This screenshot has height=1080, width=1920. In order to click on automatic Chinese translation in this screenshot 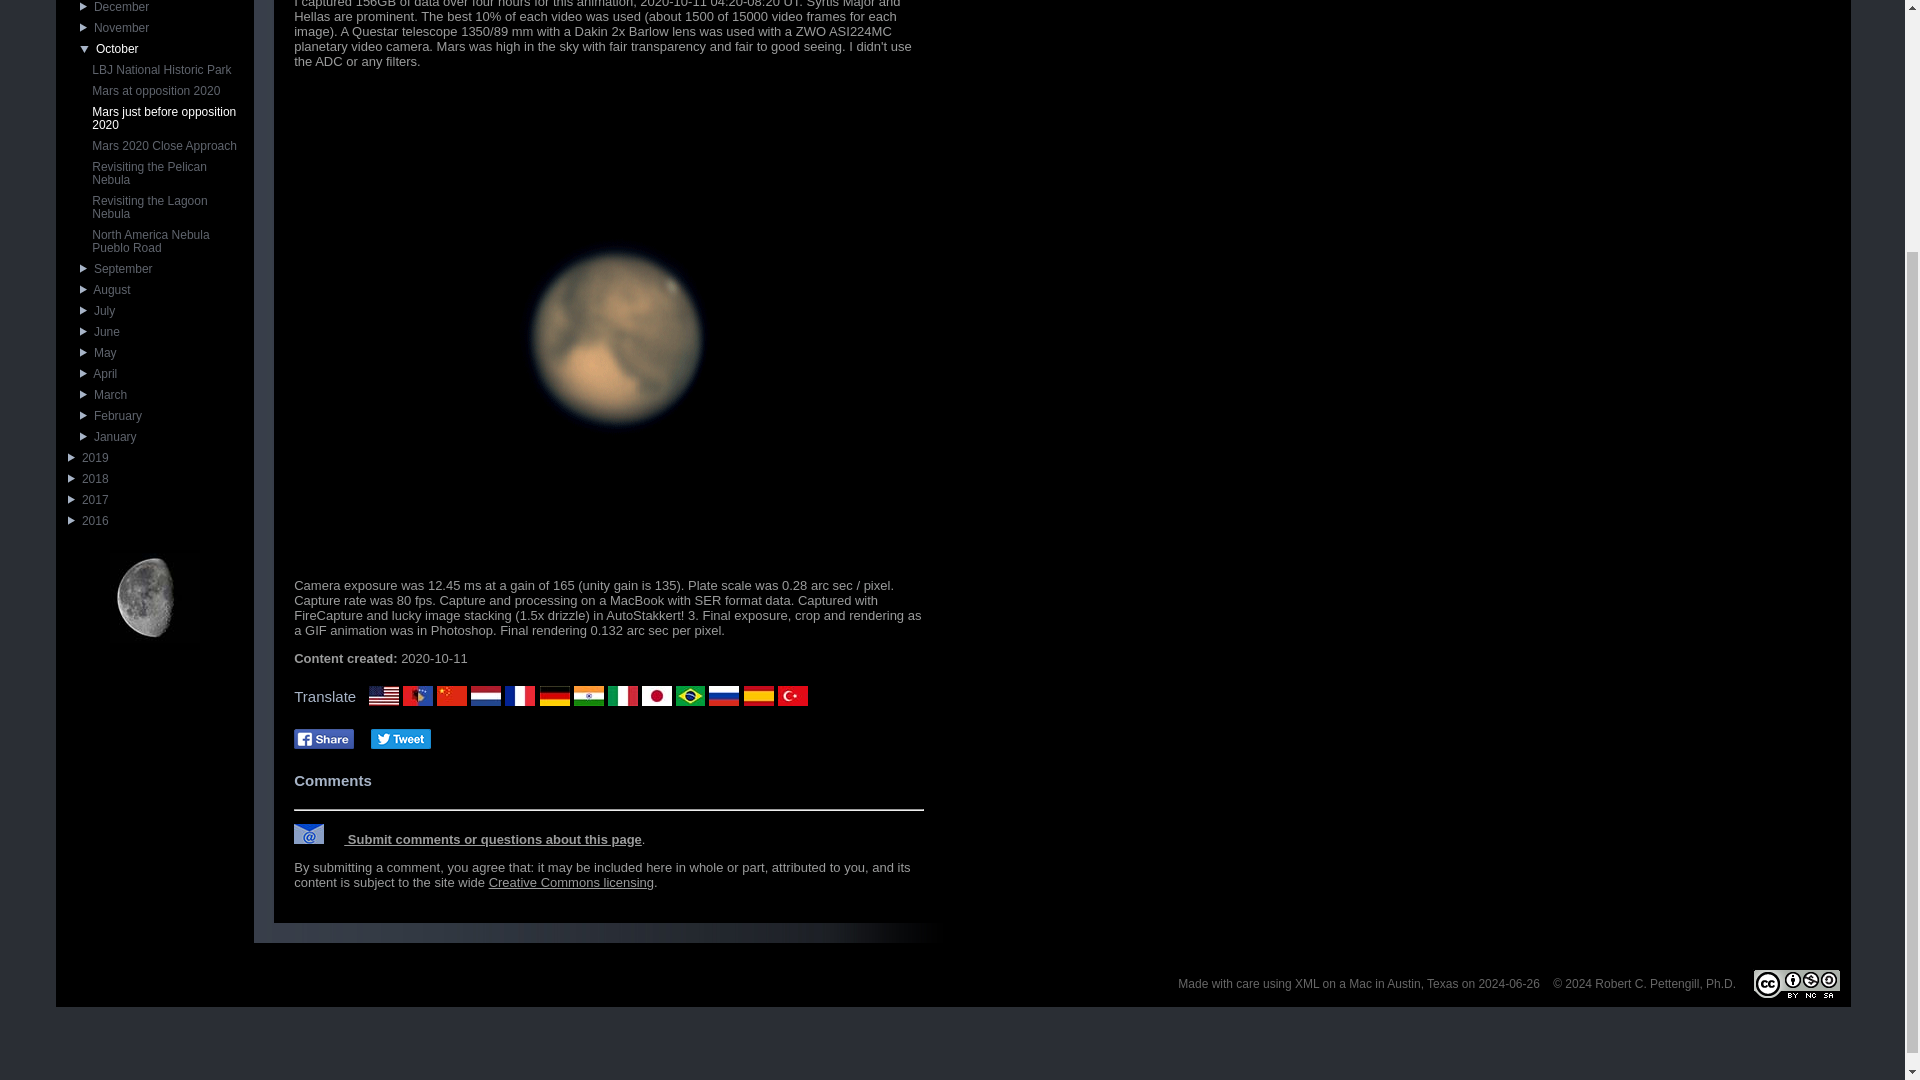, I will do `click(452, 696)`.